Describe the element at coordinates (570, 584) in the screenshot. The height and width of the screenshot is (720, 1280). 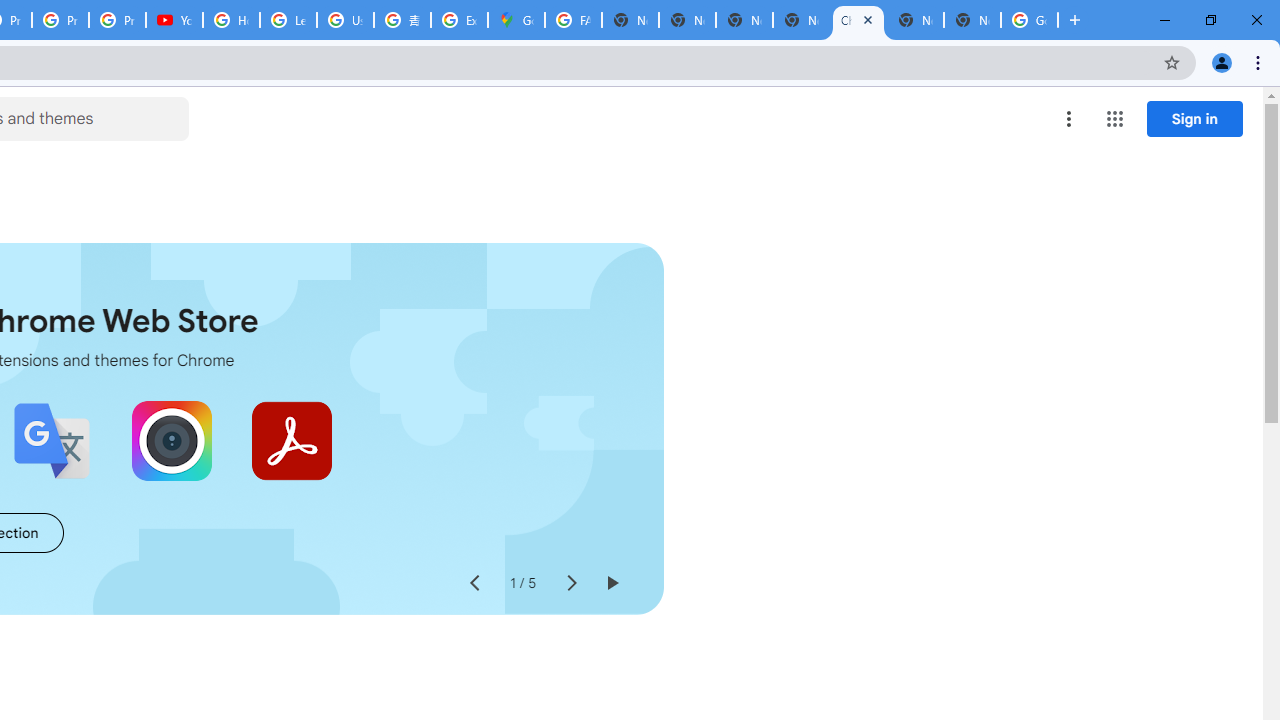
I see `Next slide` at that location.